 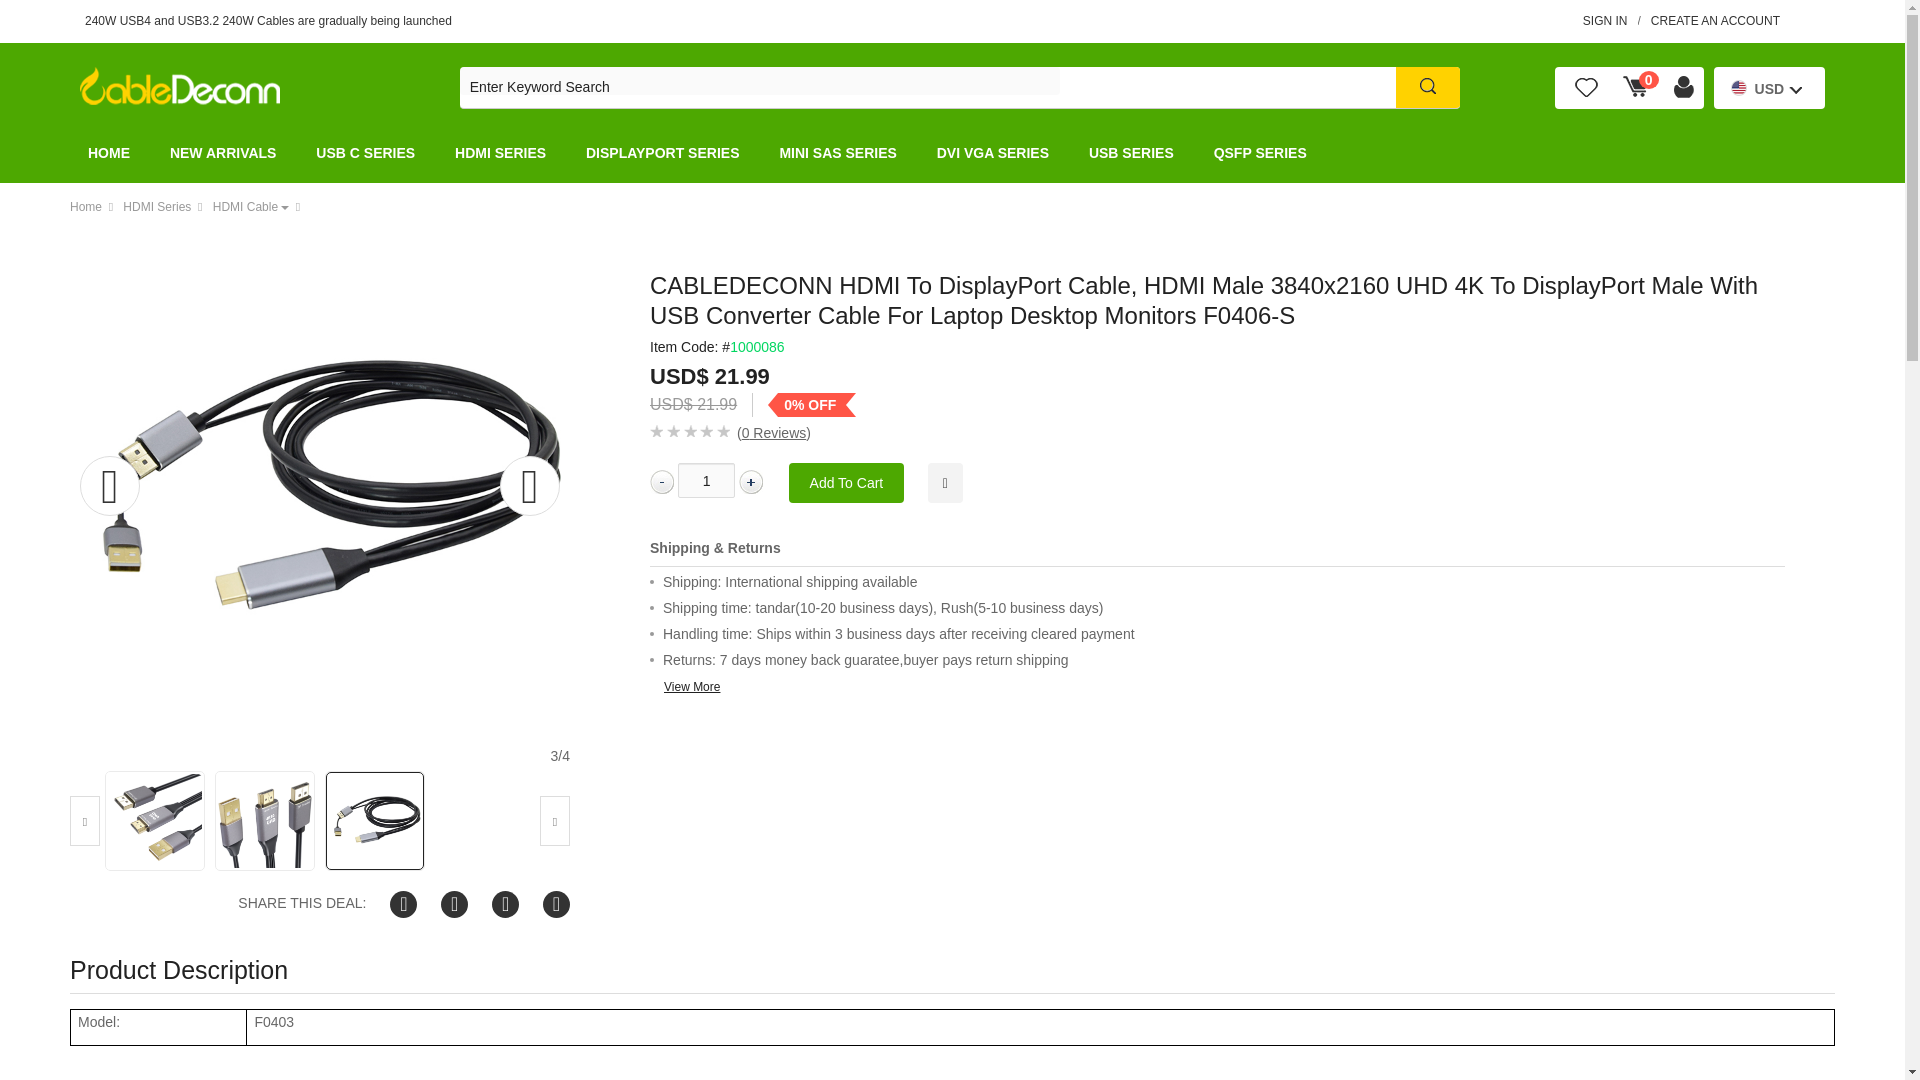 I want to click on CREATE AN ACCOUNT, so click(x=1715, y=22).